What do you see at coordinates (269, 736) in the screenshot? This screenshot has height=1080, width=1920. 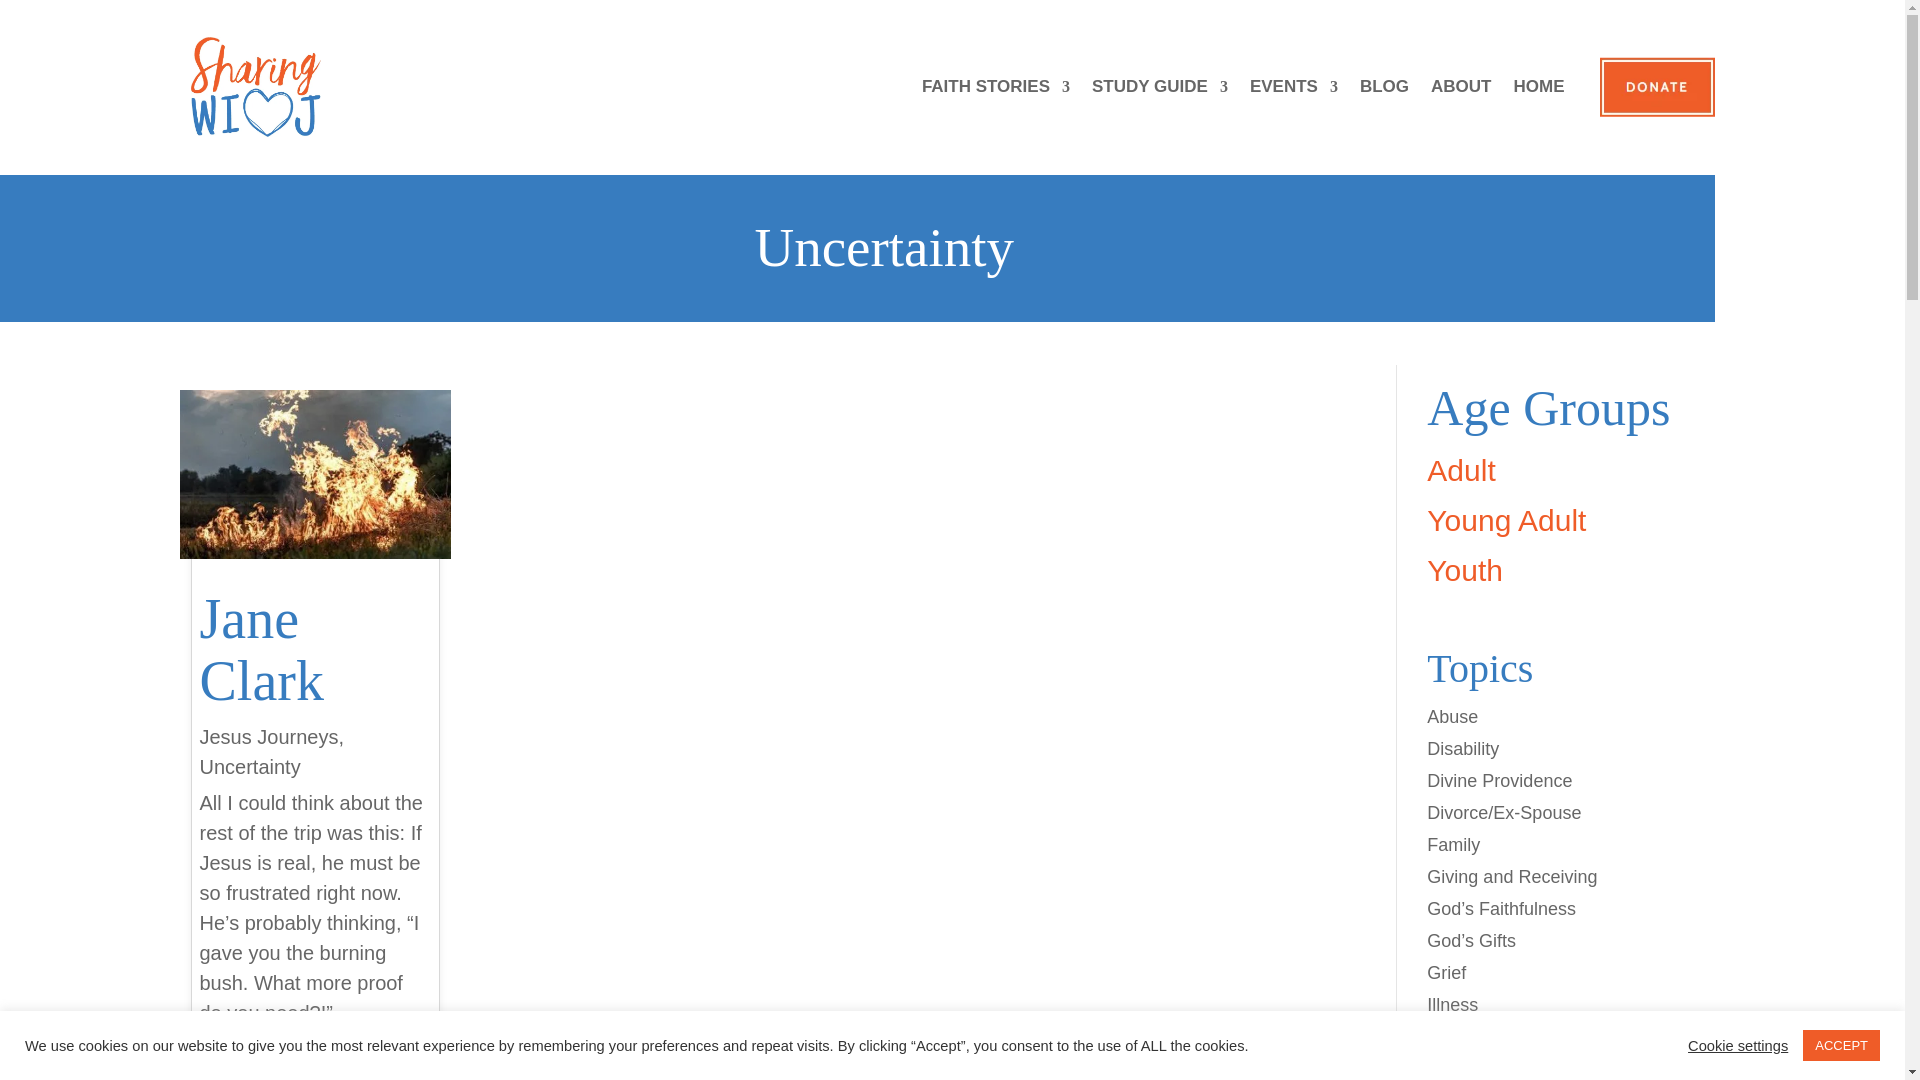 I see `Jesus Journeys` at bounding box center [269, 736].